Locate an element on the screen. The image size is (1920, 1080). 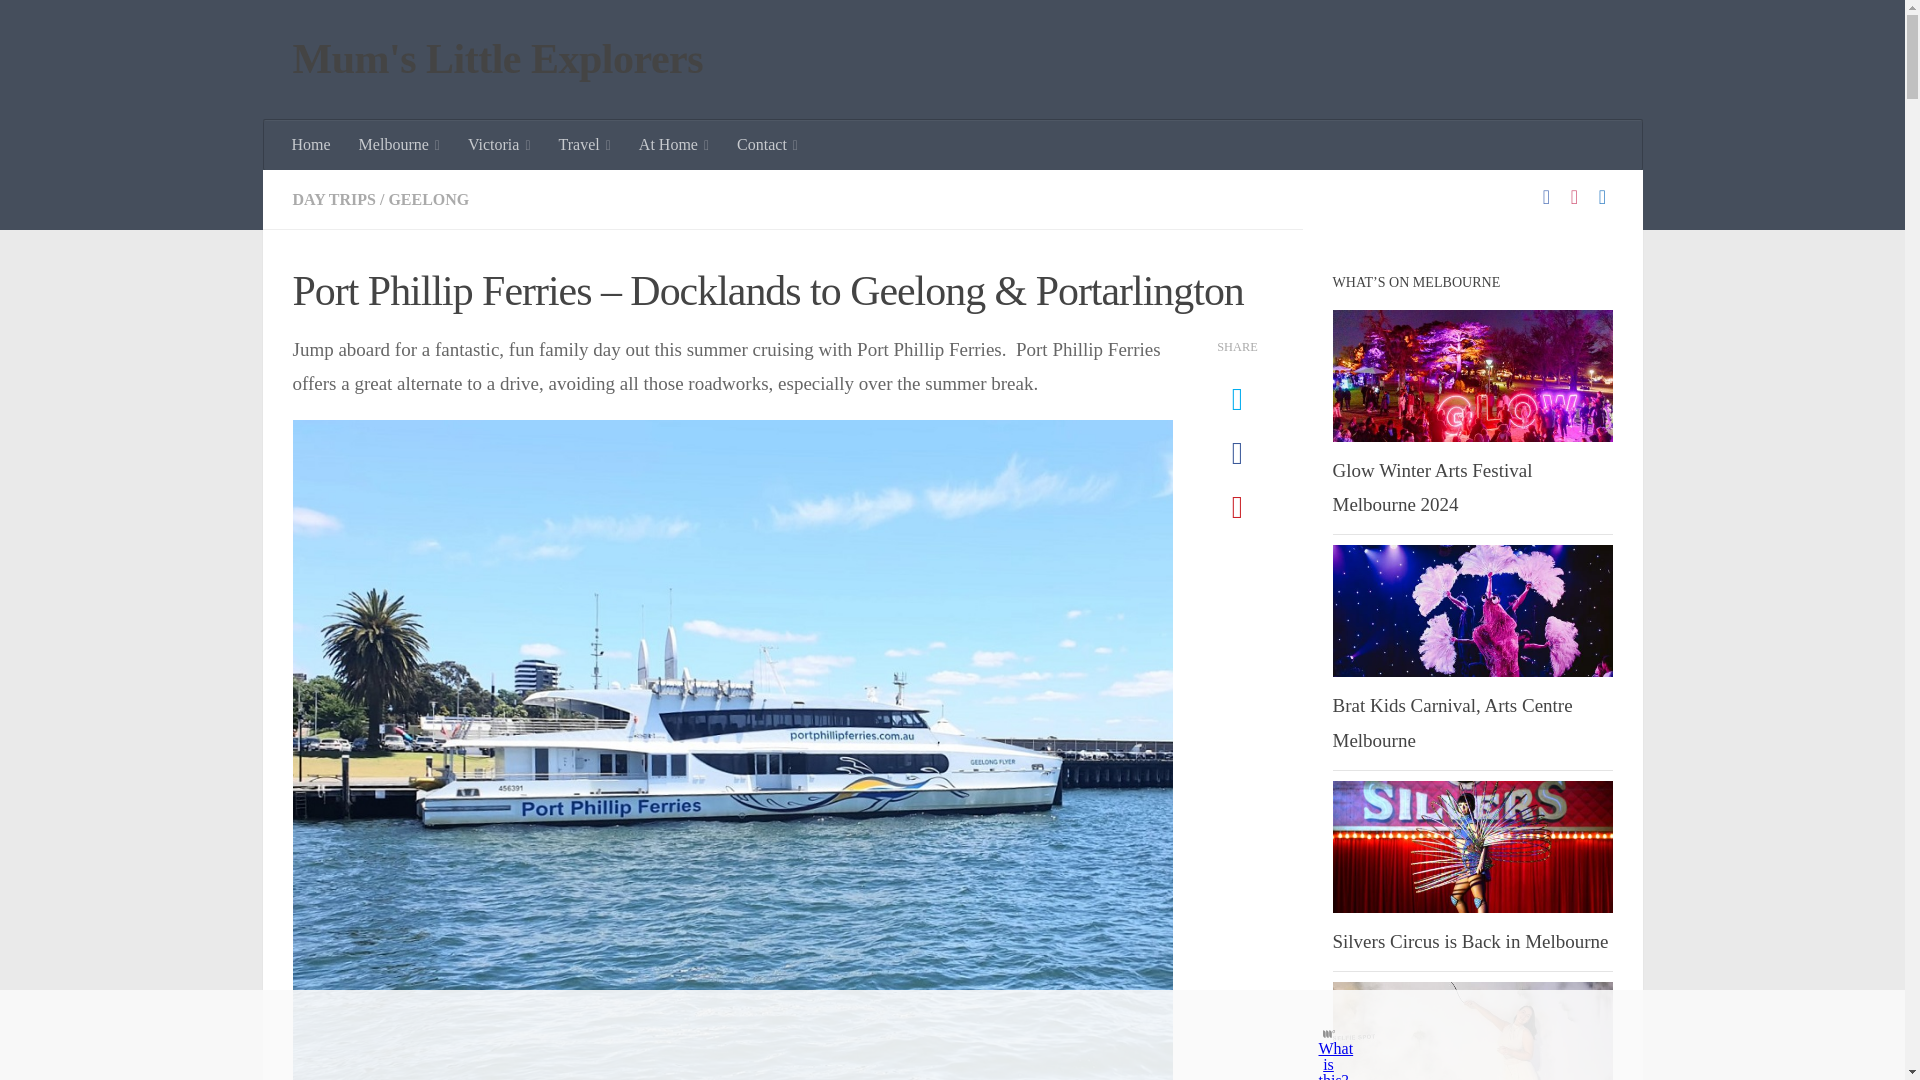
Follow us on Facebook is located at coordinates (1546, 196).